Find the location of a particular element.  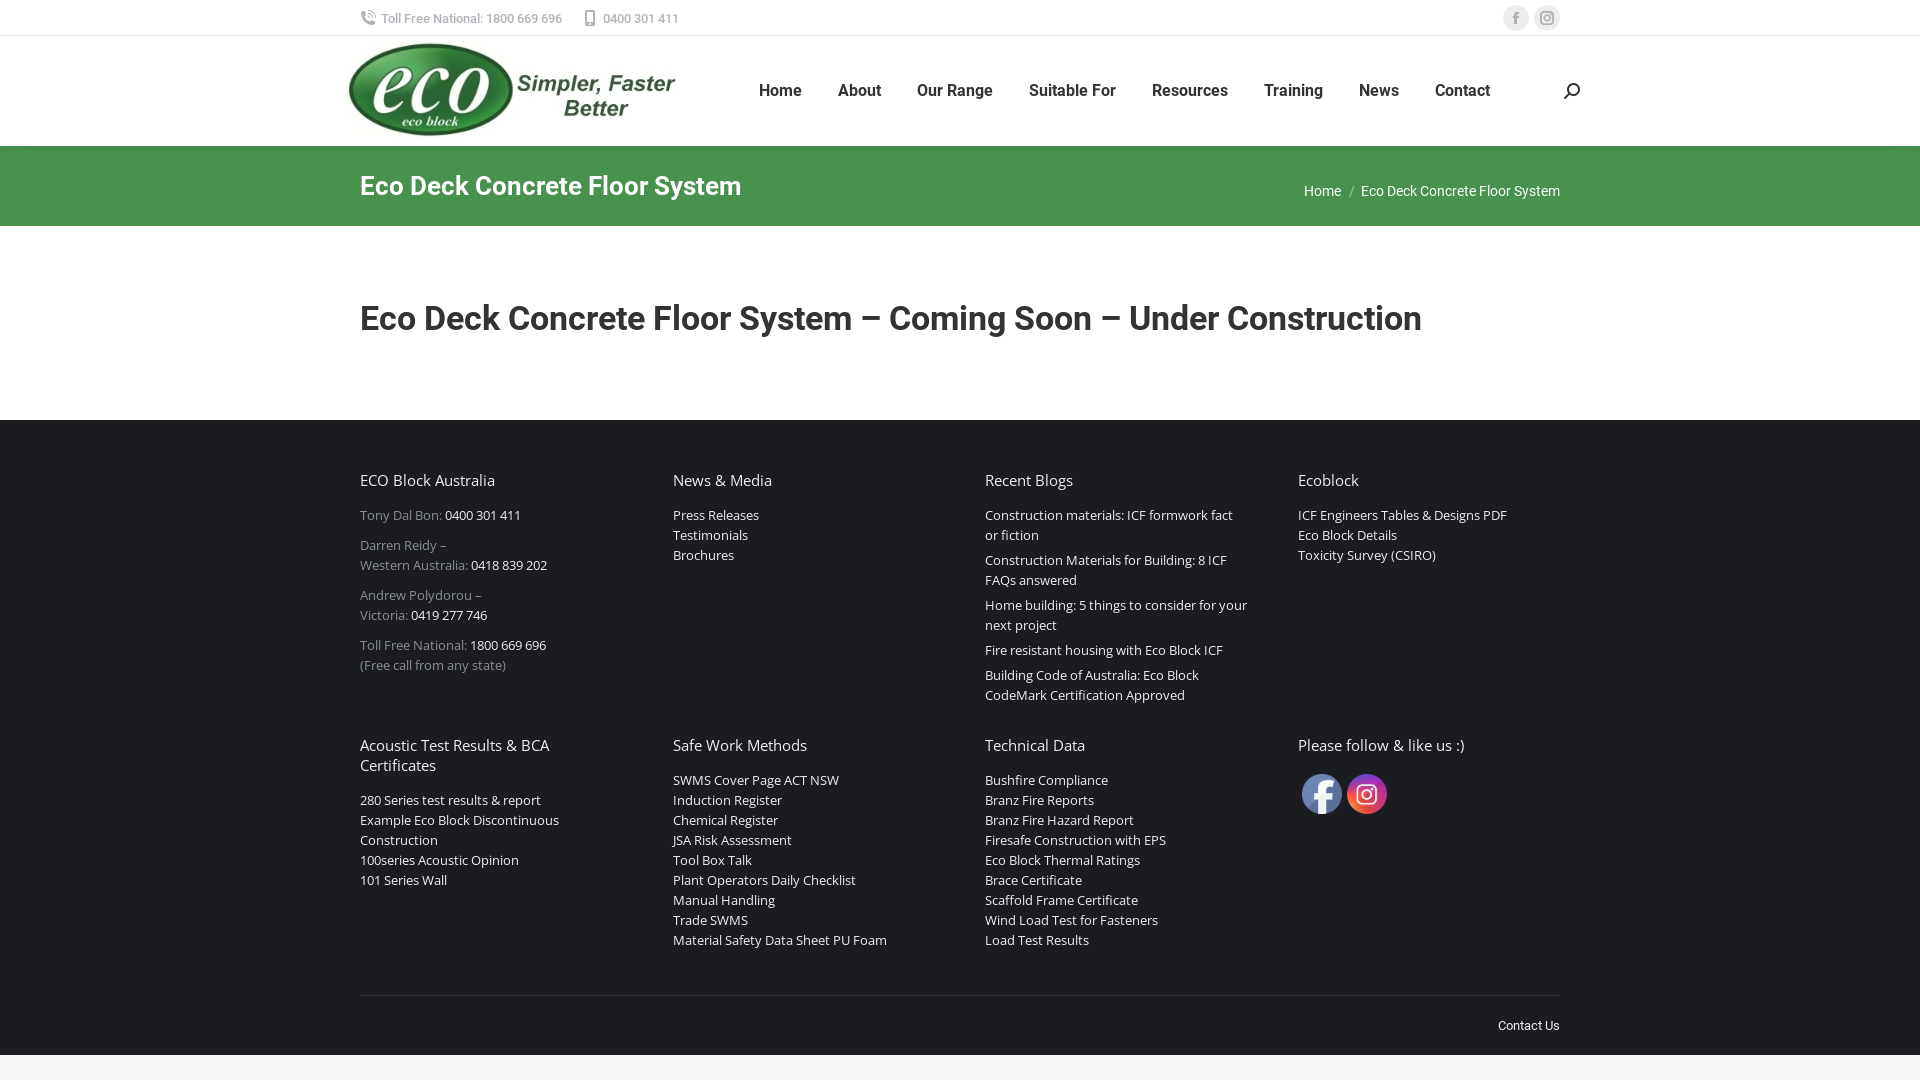

Go! is located at coordinates (31, 22).